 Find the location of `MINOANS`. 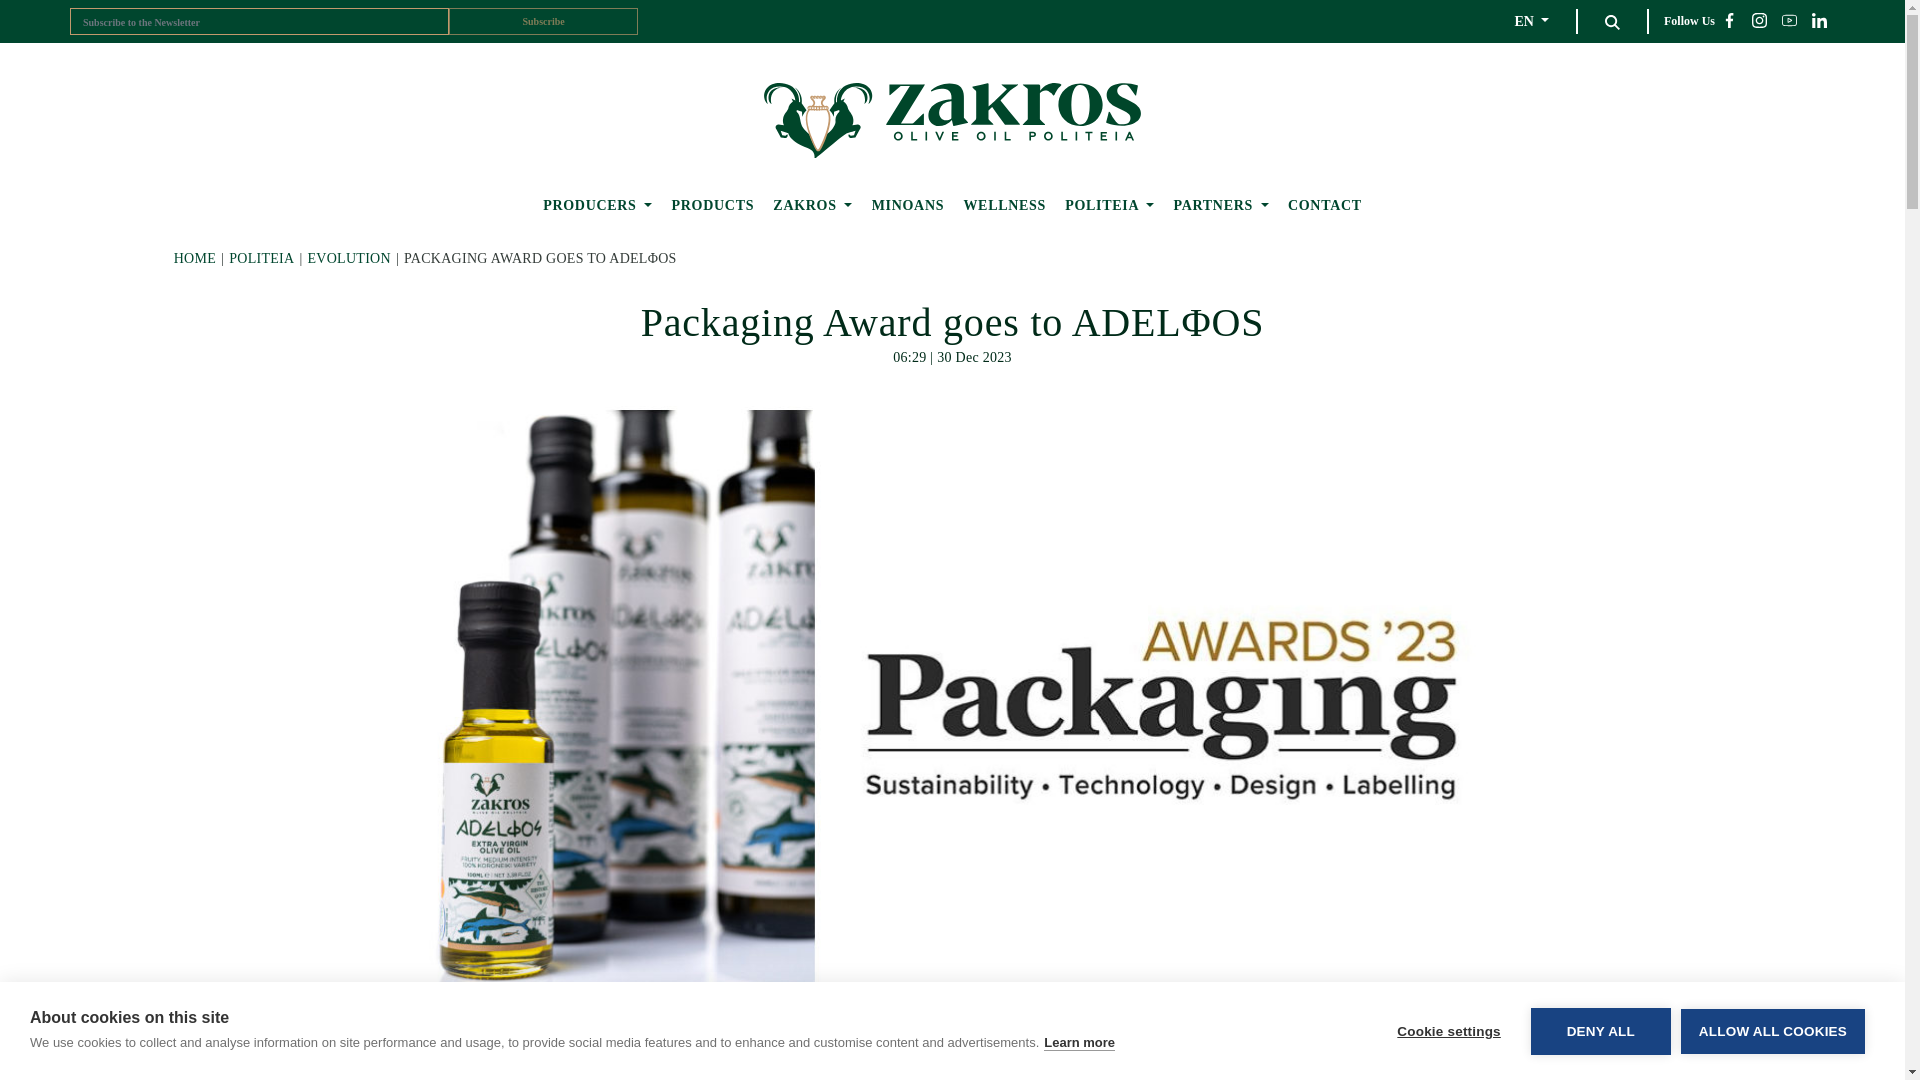

MINOANS is located at coordinates (908, 204).